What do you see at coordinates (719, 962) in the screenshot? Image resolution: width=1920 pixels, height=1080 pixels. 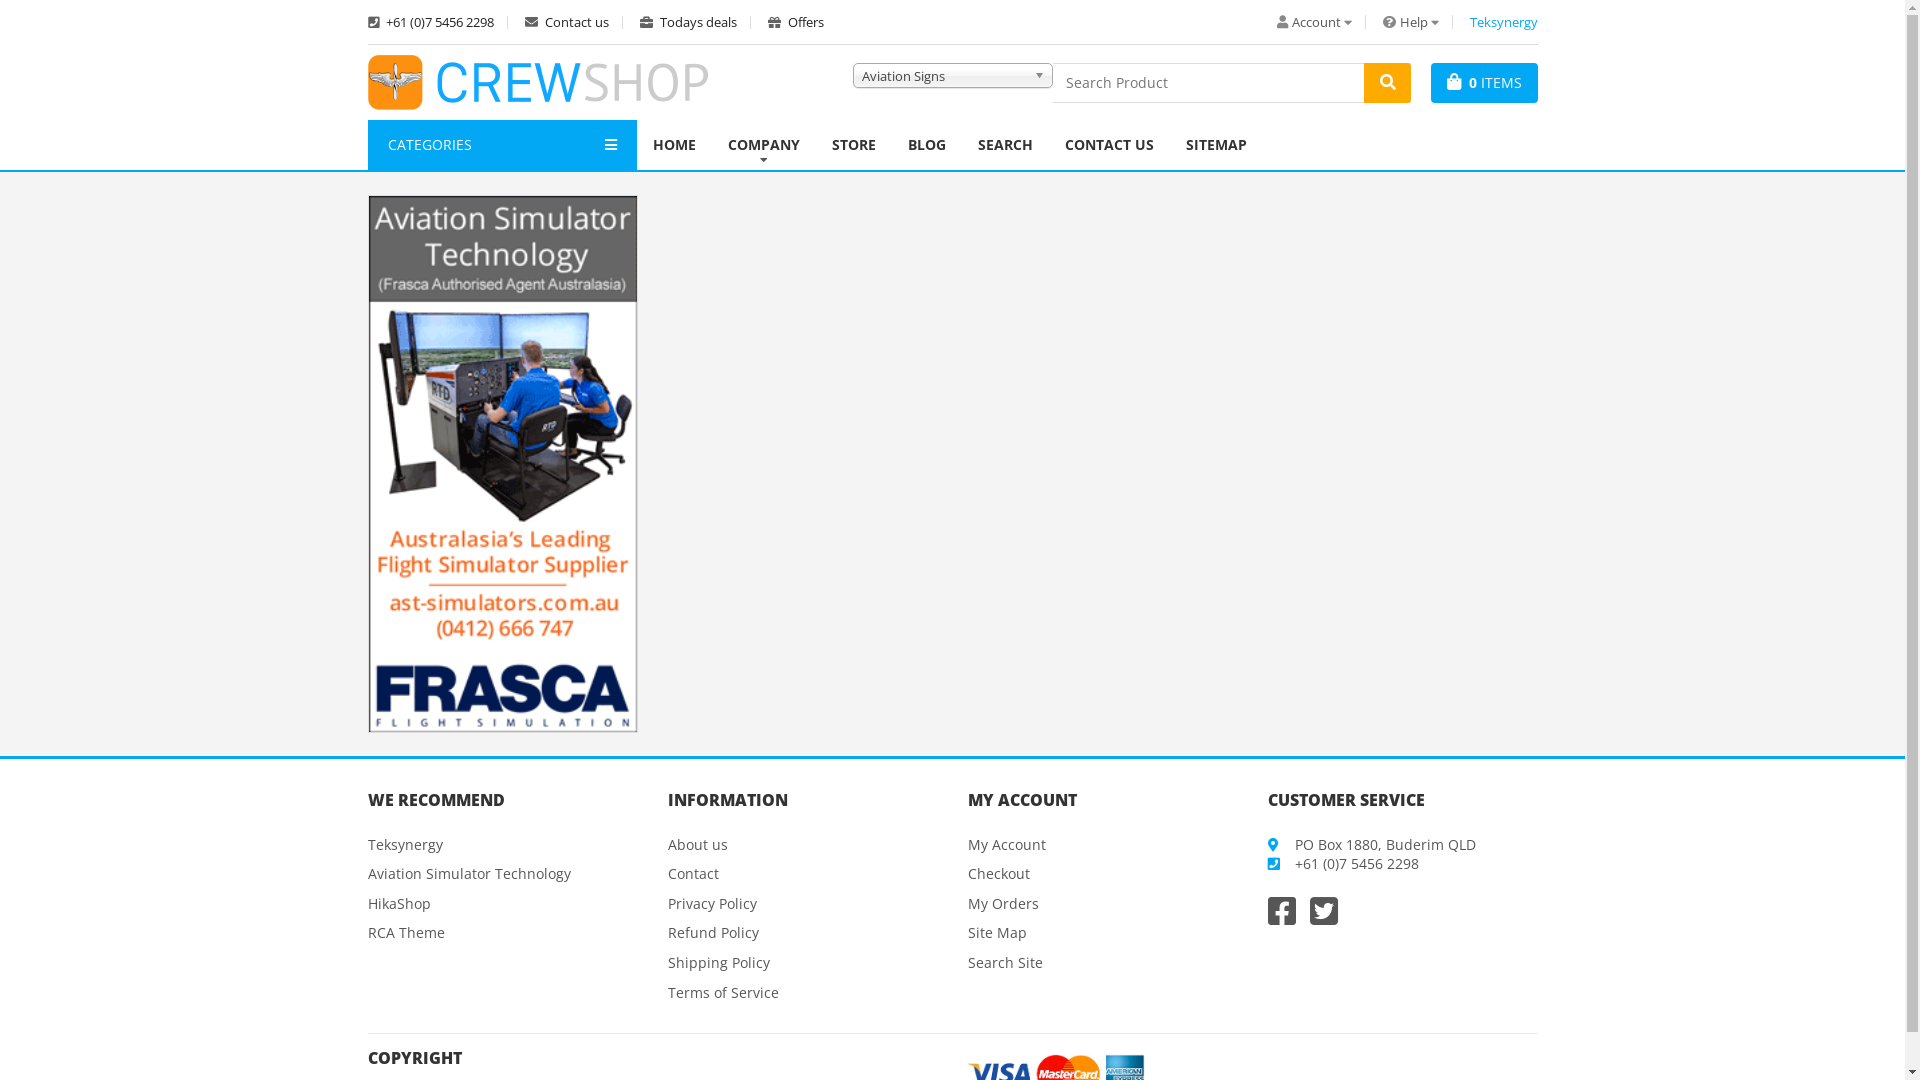 I see `Shipping Policy` at bounding box center [719, 962].